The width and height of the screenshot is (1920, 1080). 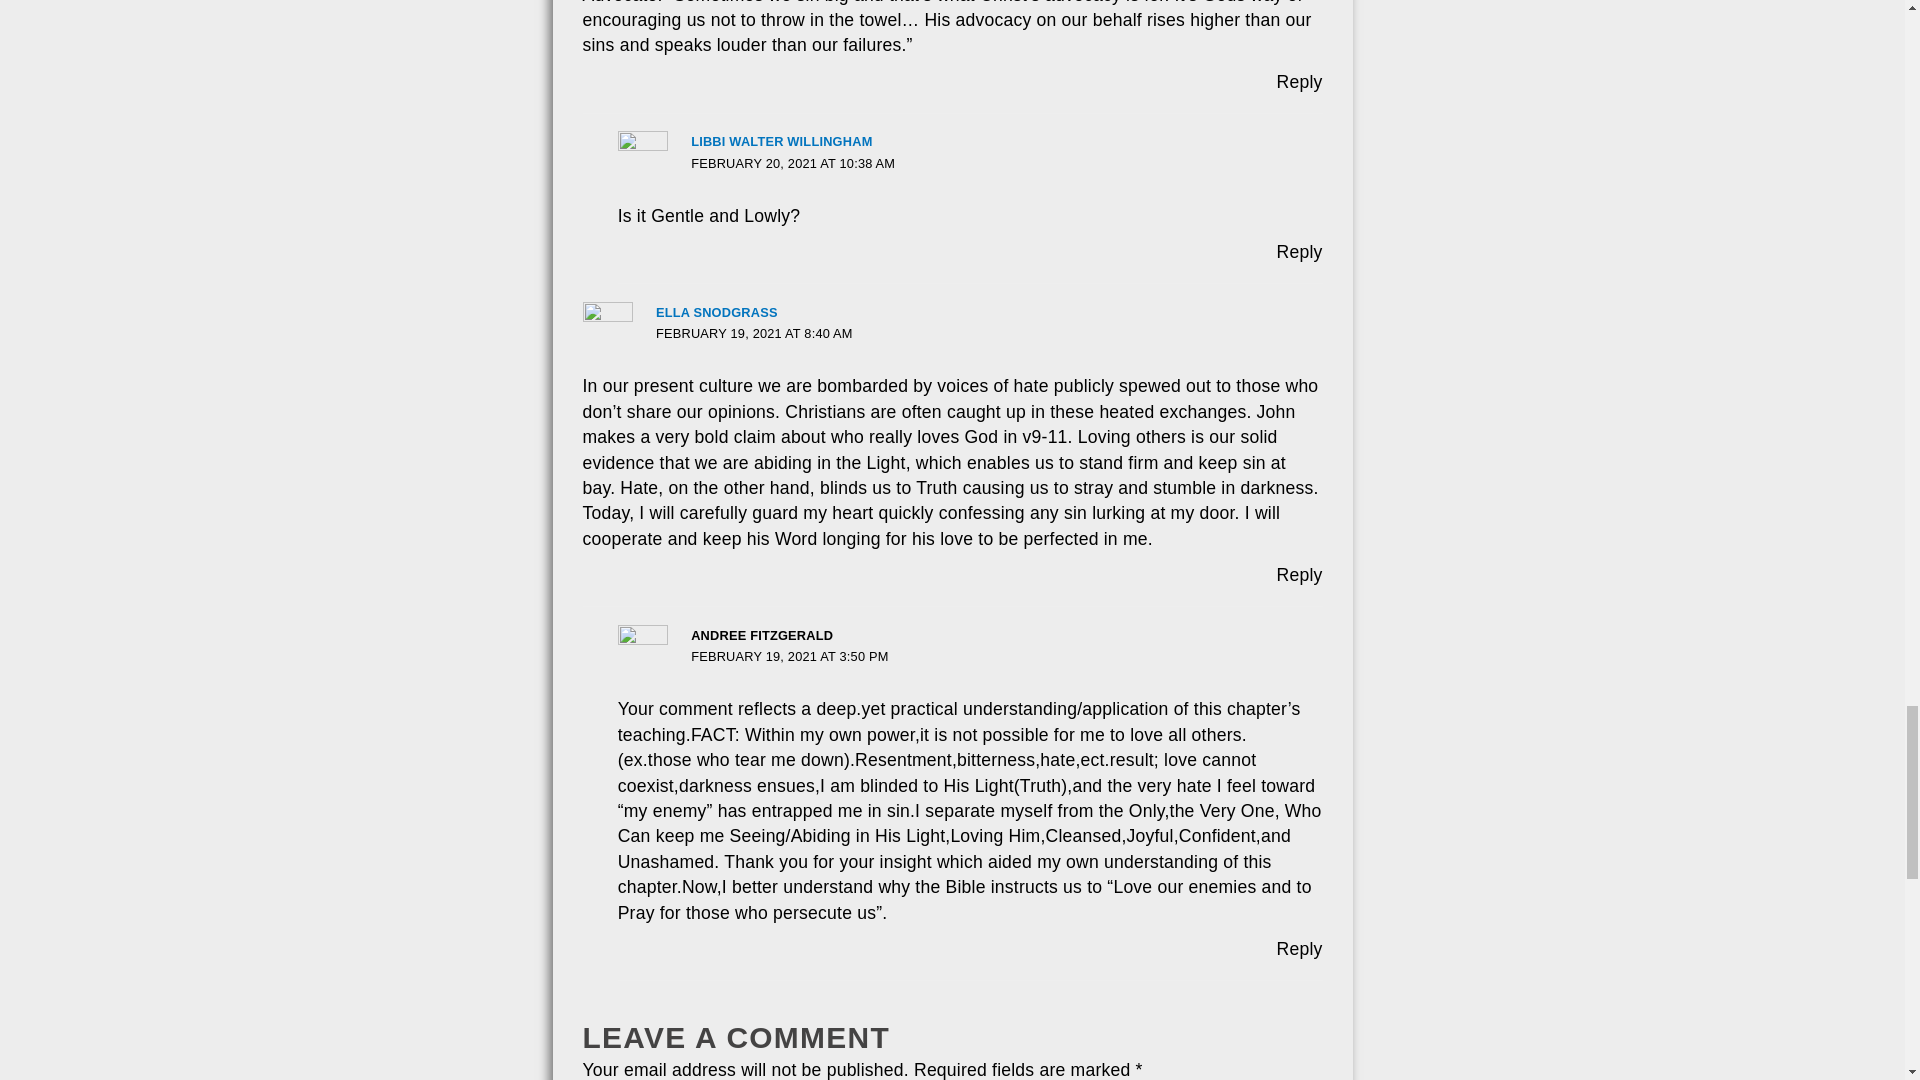 What do you see at coordinates (1299, 948) in the screenshot?
I see `Reply` at bounding box center [1299, 948].